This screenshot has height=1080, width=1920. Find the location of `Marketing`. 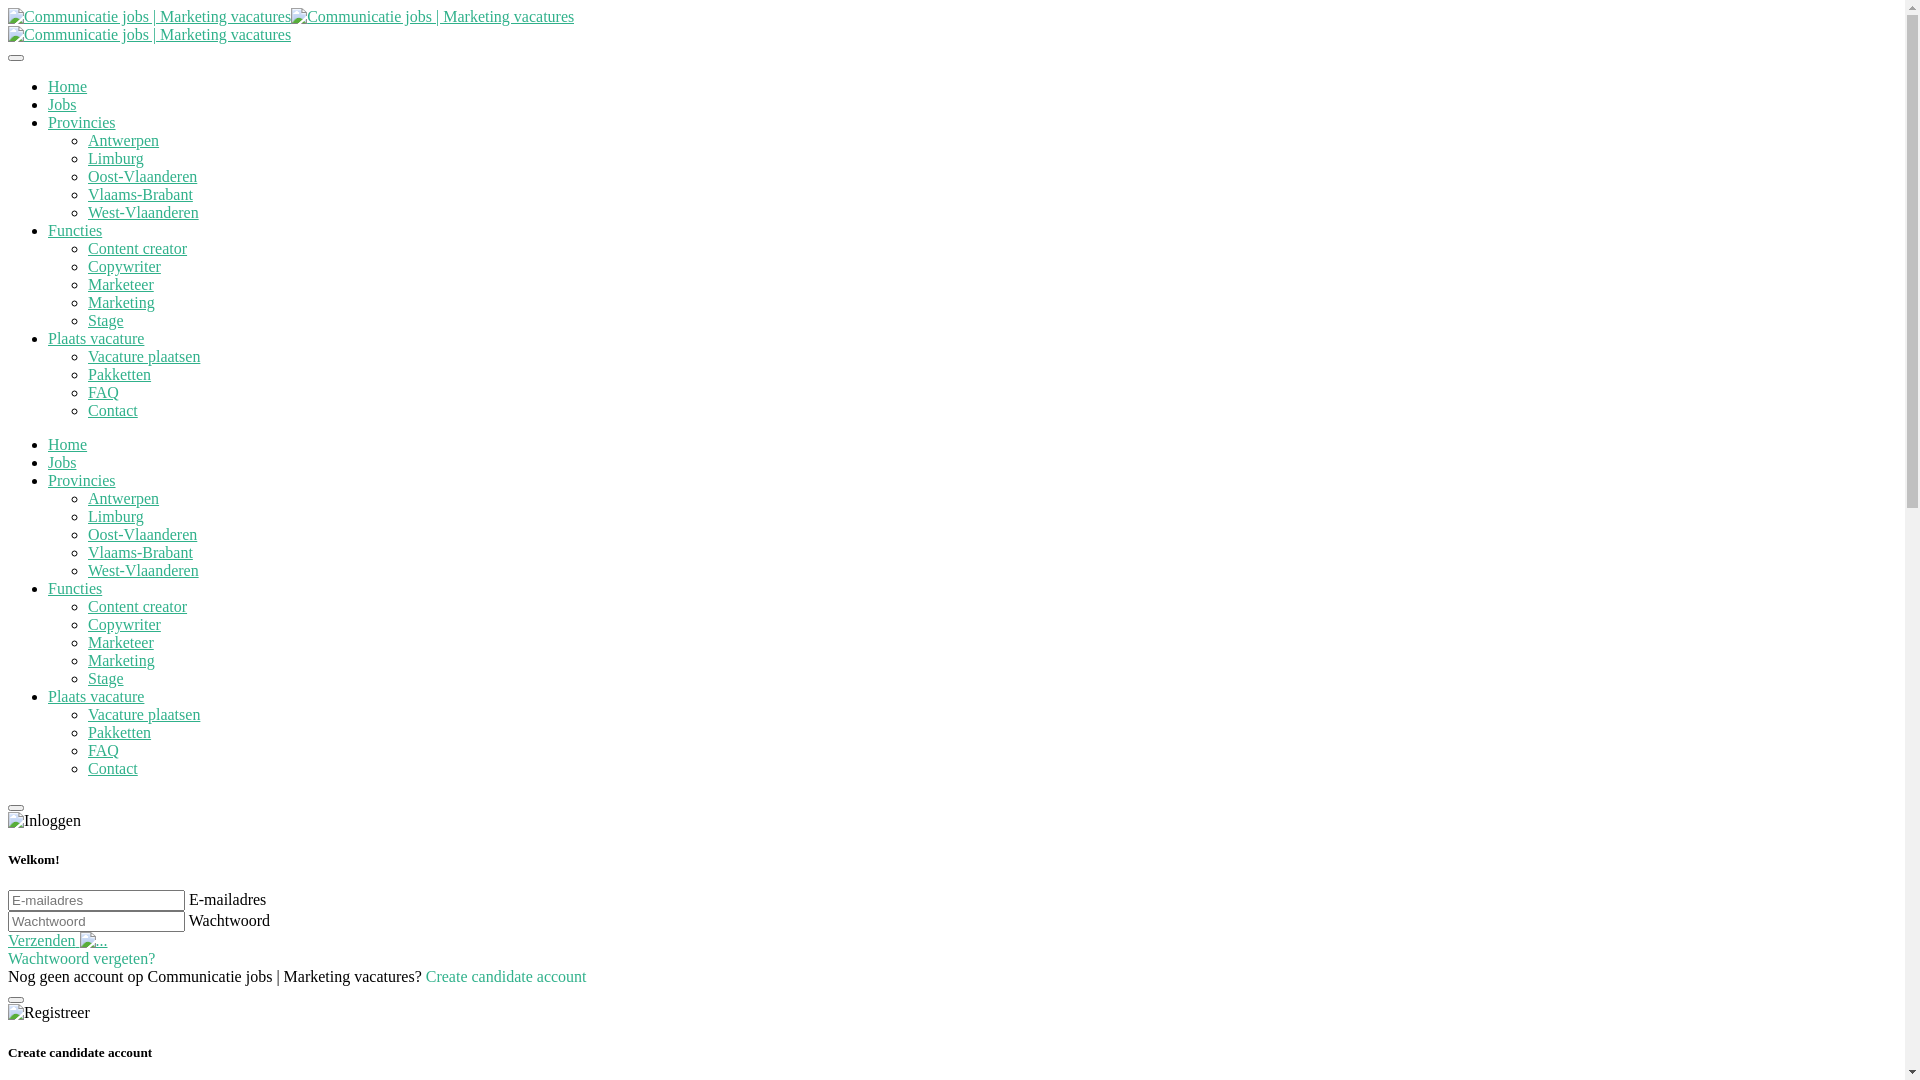

Marketing is located at coordinates (122, 660).